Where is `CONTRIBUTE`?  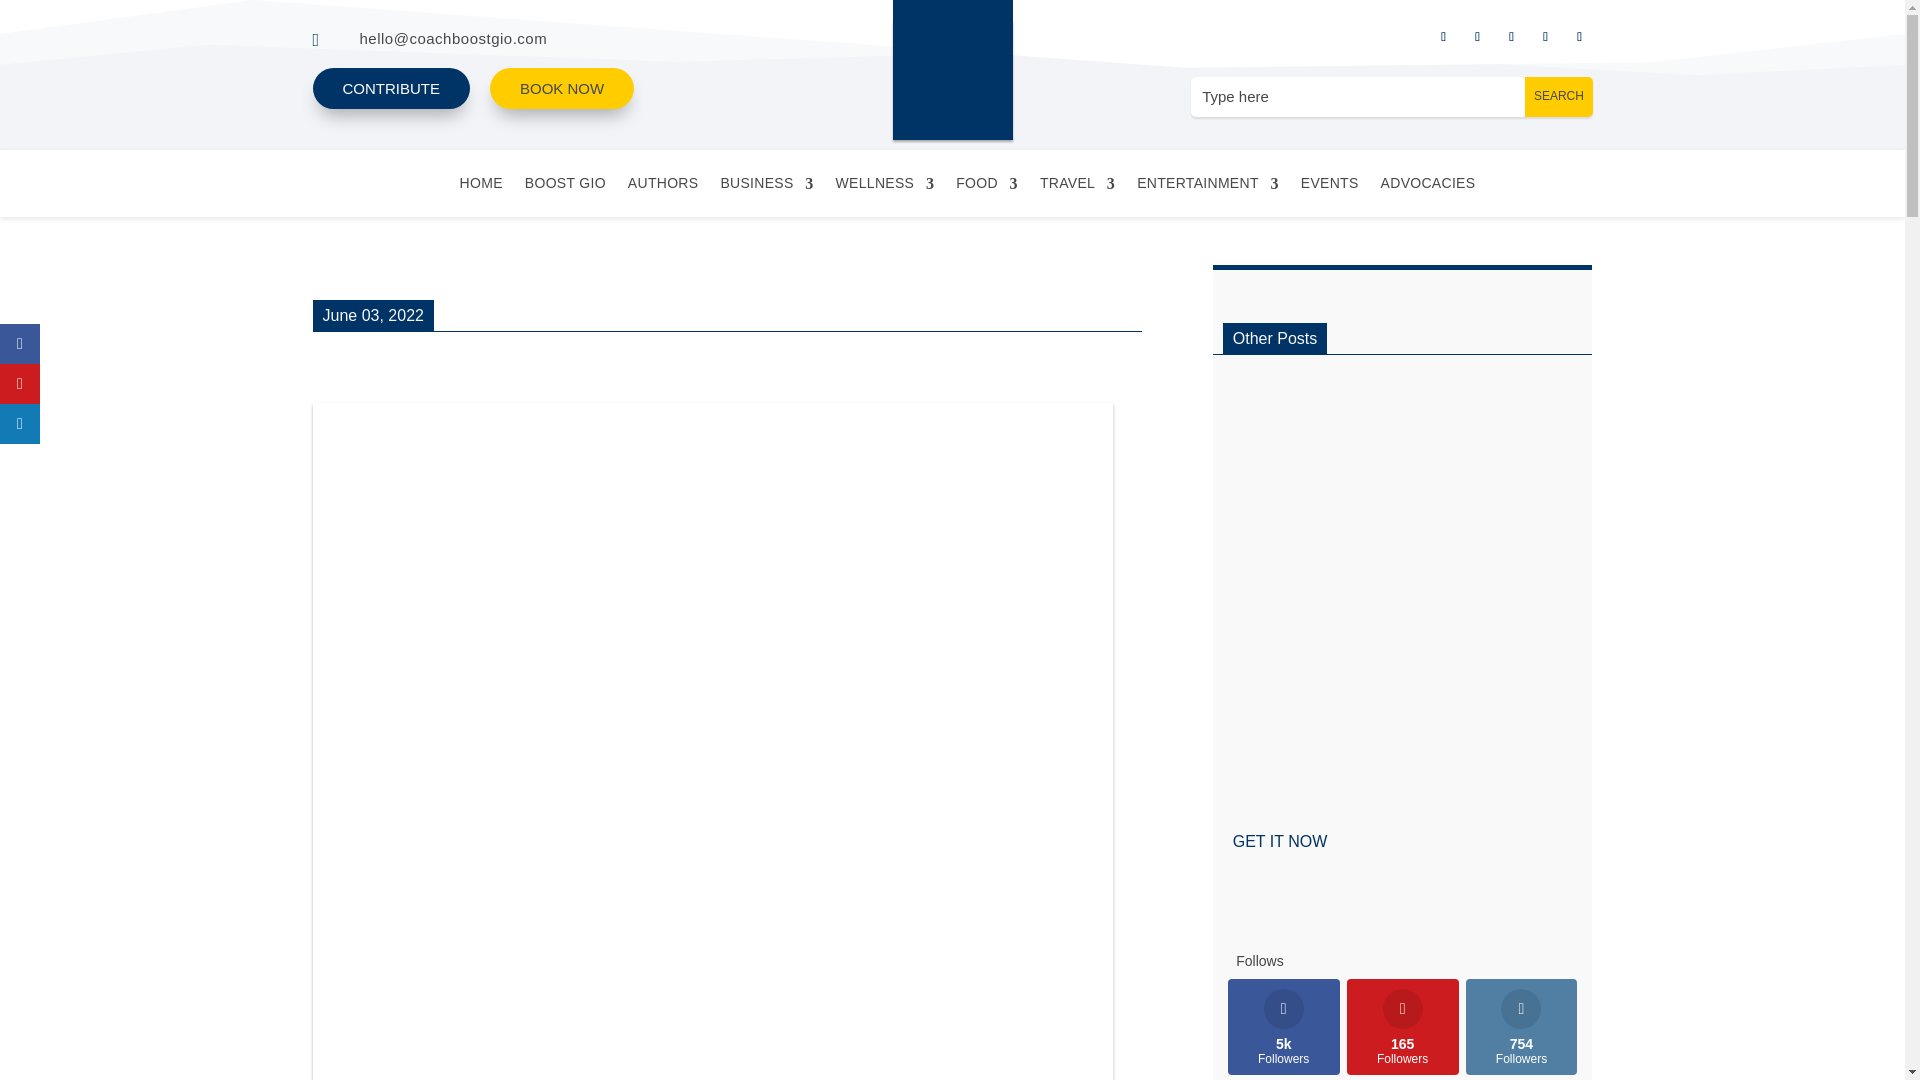 CONTRIBUTE is located at coordinates (391, 89).